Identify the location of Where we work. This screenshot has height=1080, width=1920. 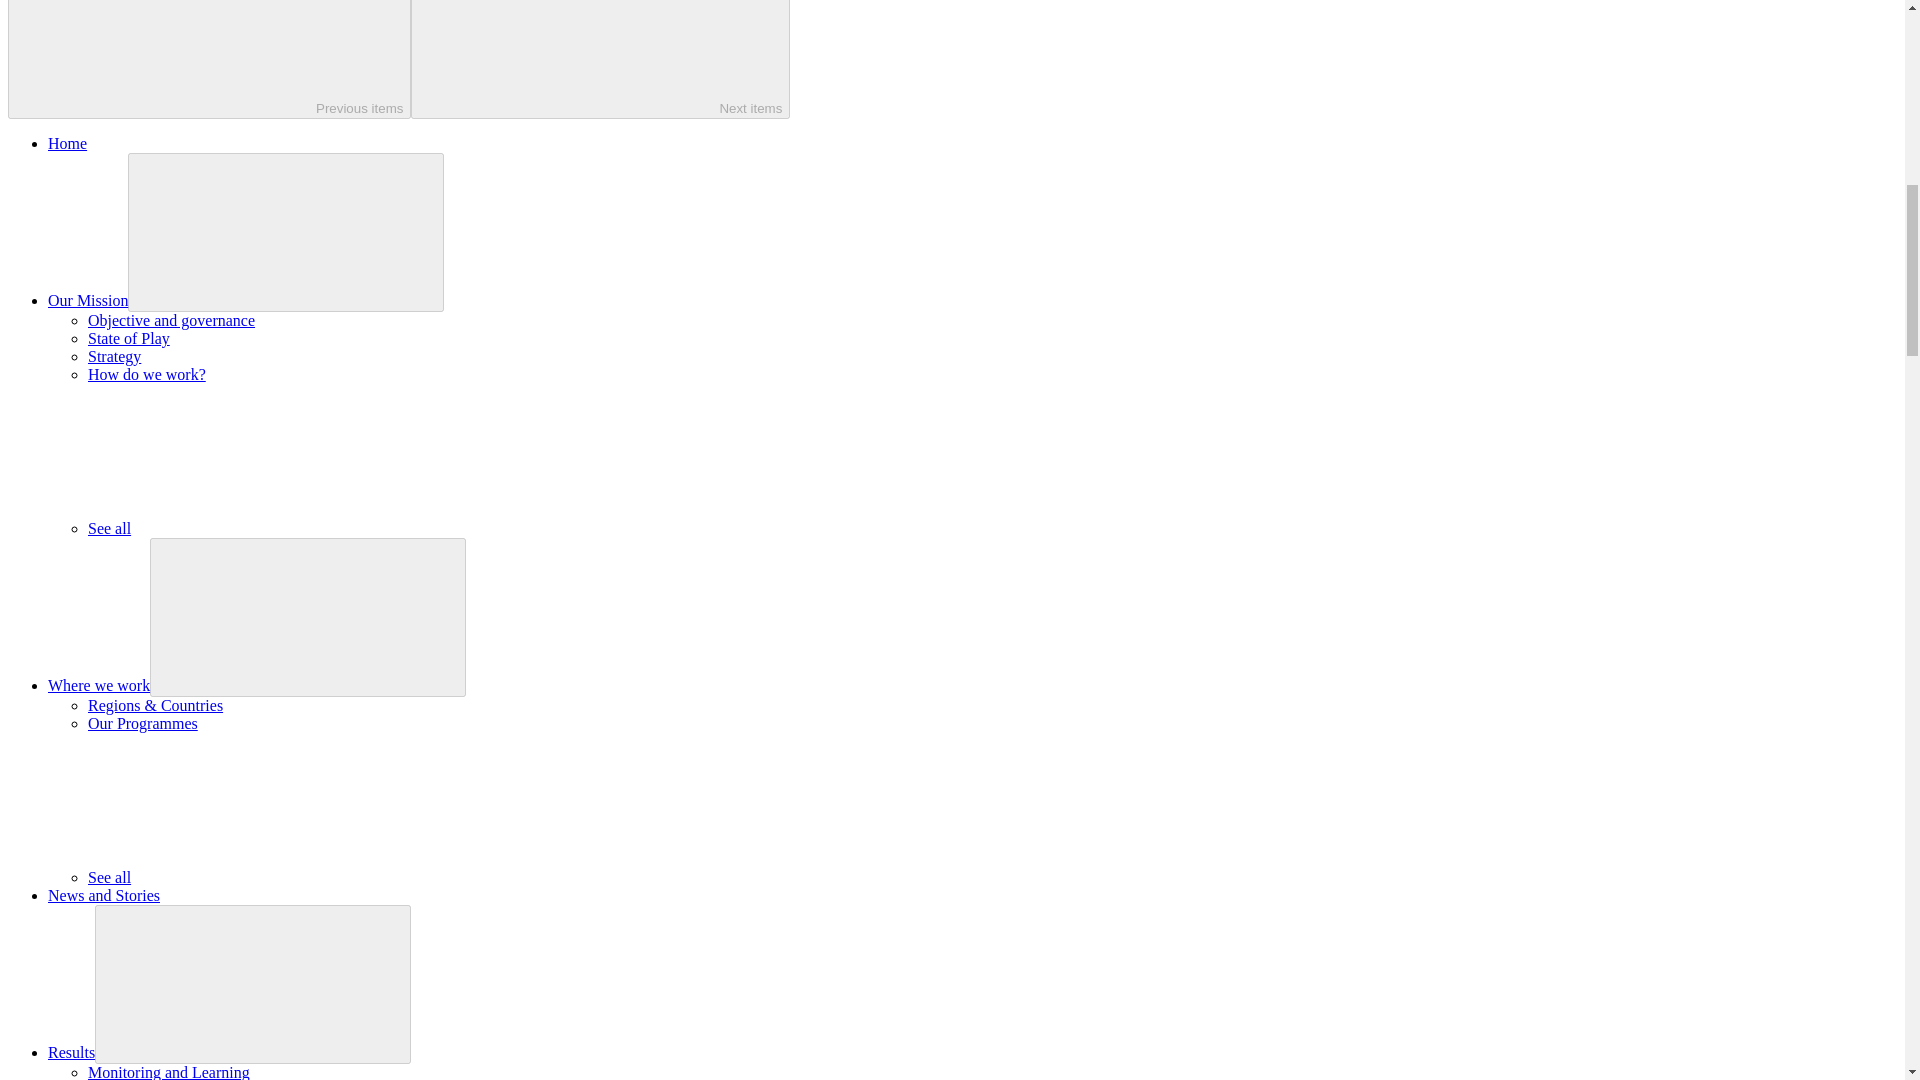
(98, 686).